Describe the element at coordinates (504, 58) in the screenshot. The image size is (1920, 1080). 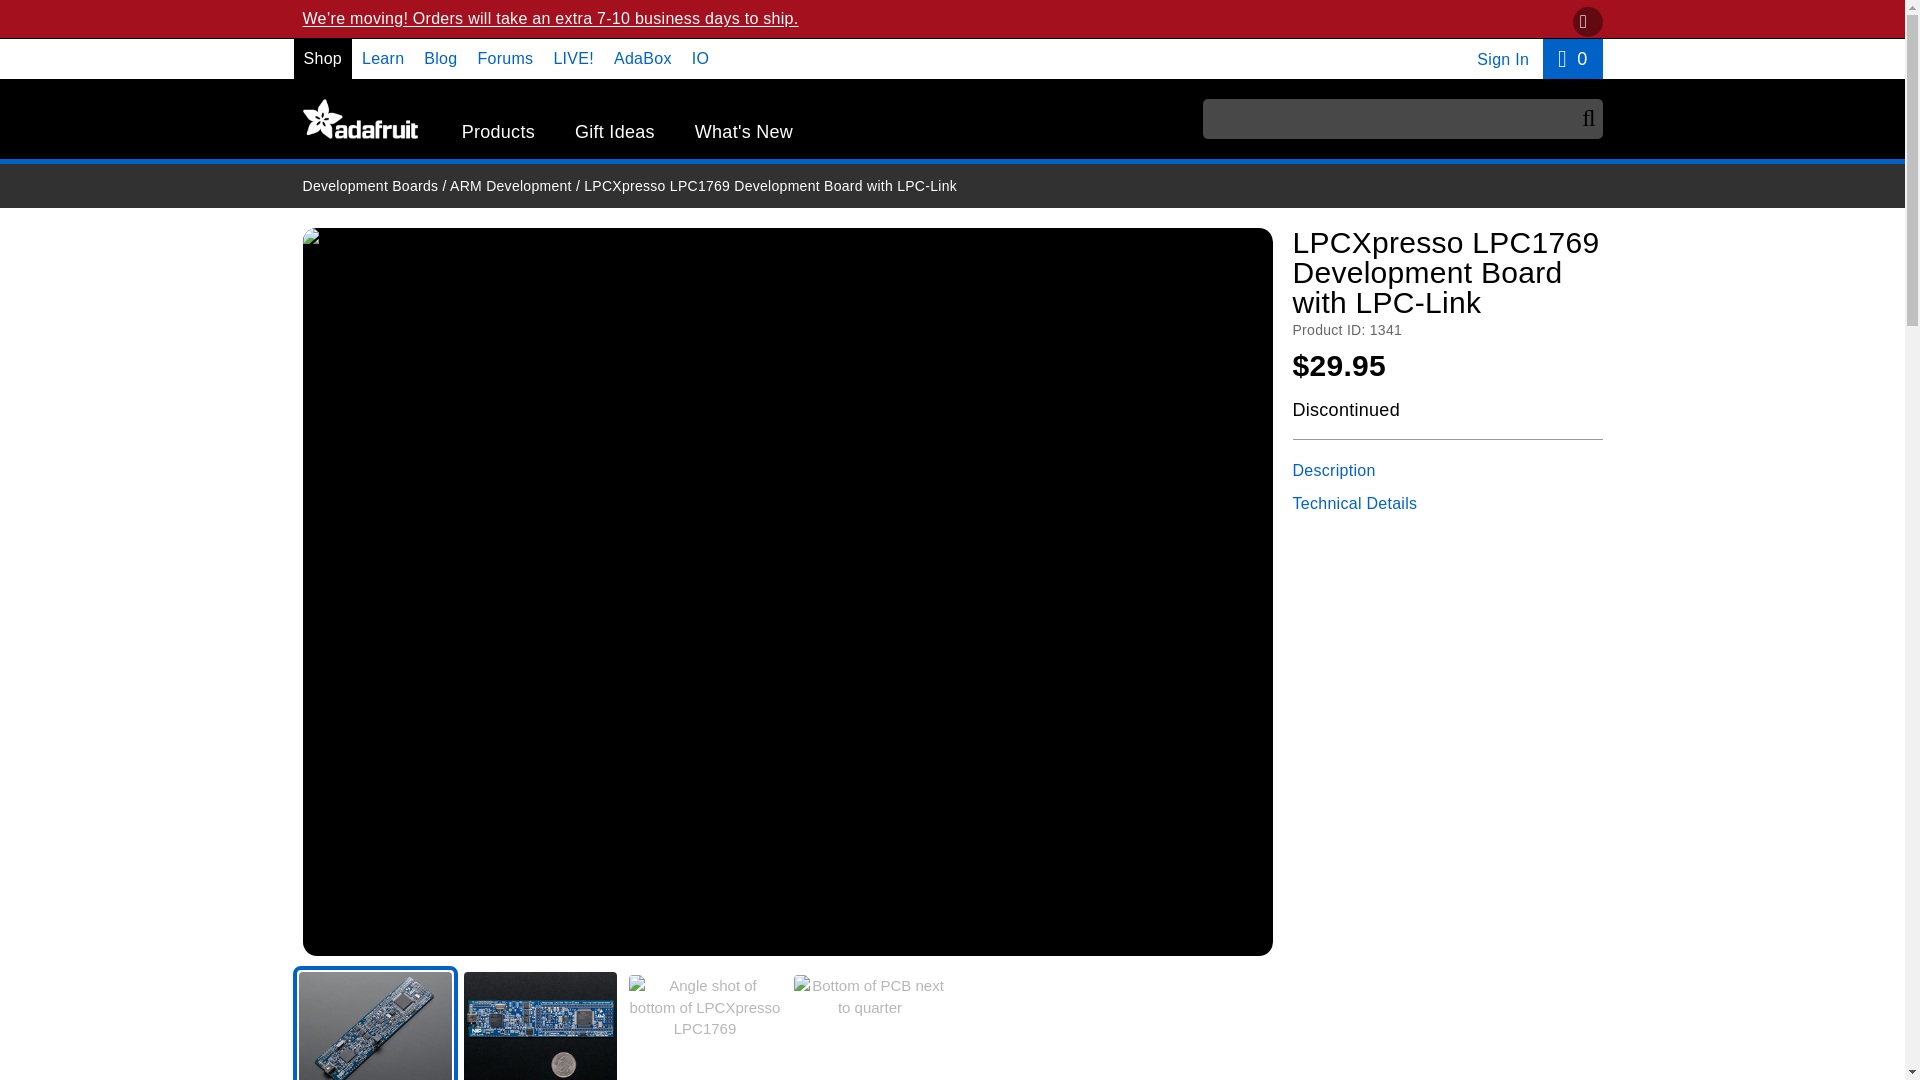
I see `LIVE!` at that location.